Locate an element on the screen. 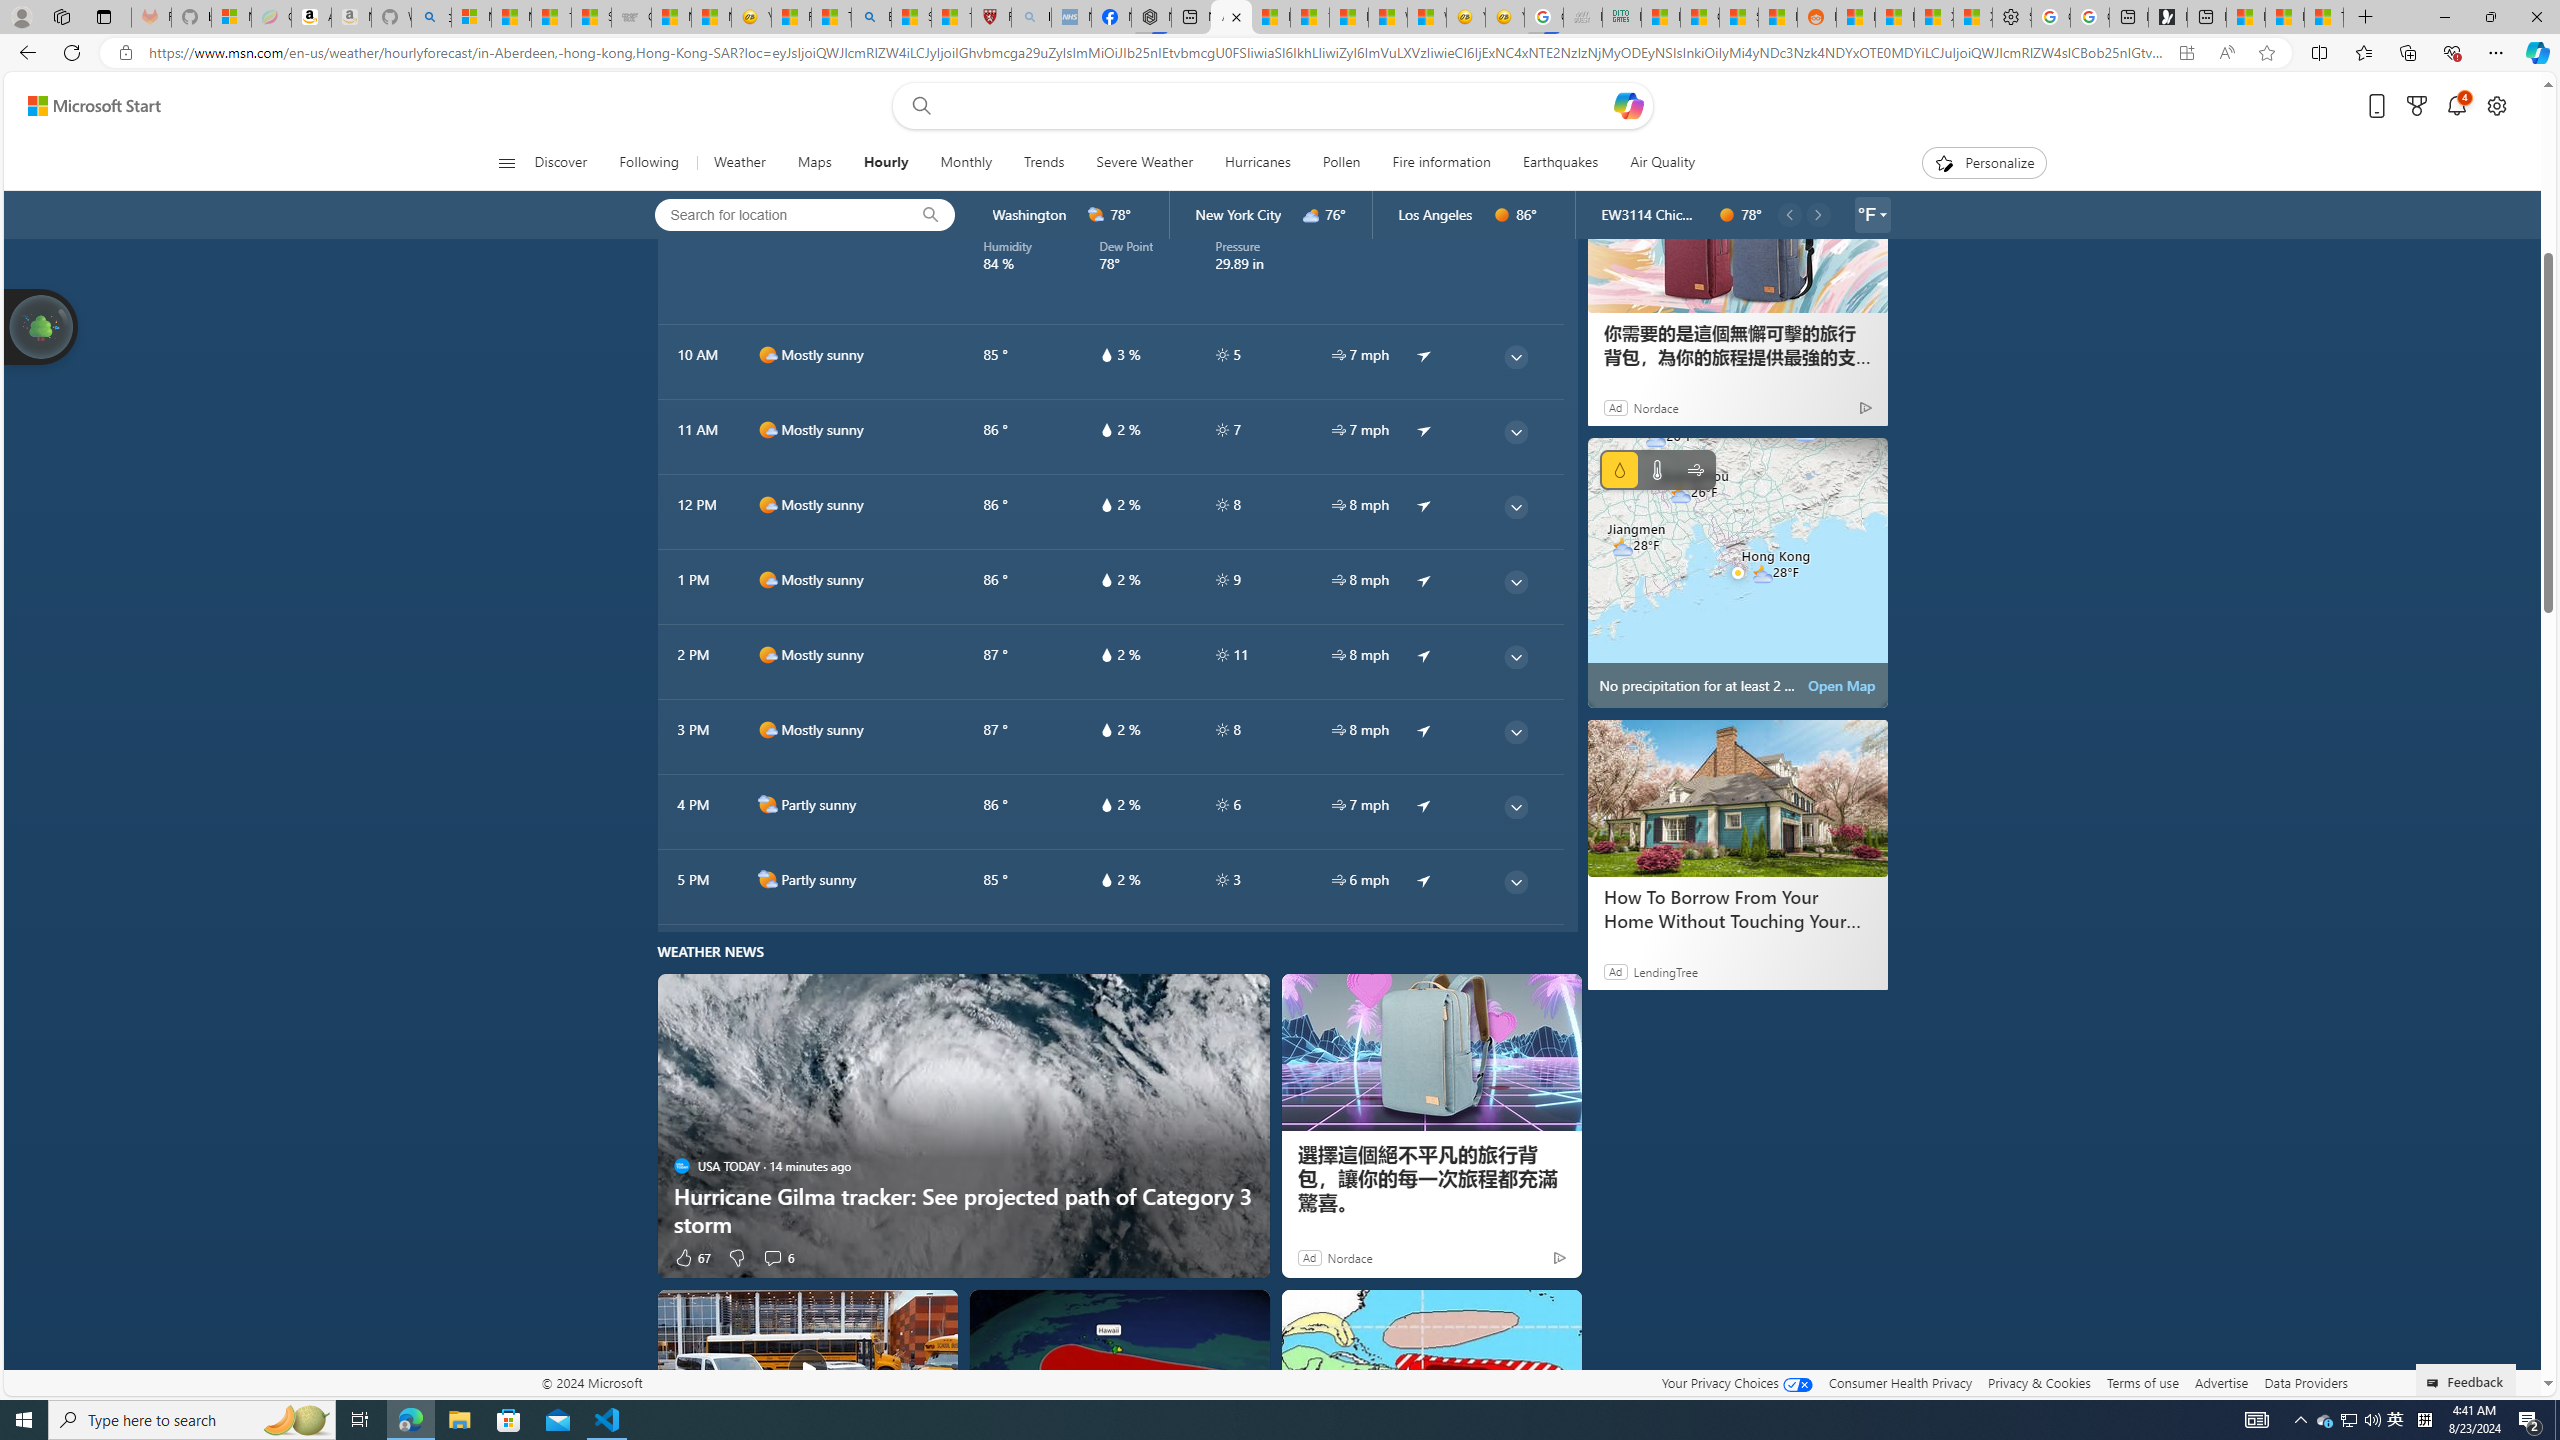 The height and width of the screenshot is (1440, 2560). Class: miniMapRadarSVGView-DS-EntryPoint1-1 is located at coordinates (1738, 572).